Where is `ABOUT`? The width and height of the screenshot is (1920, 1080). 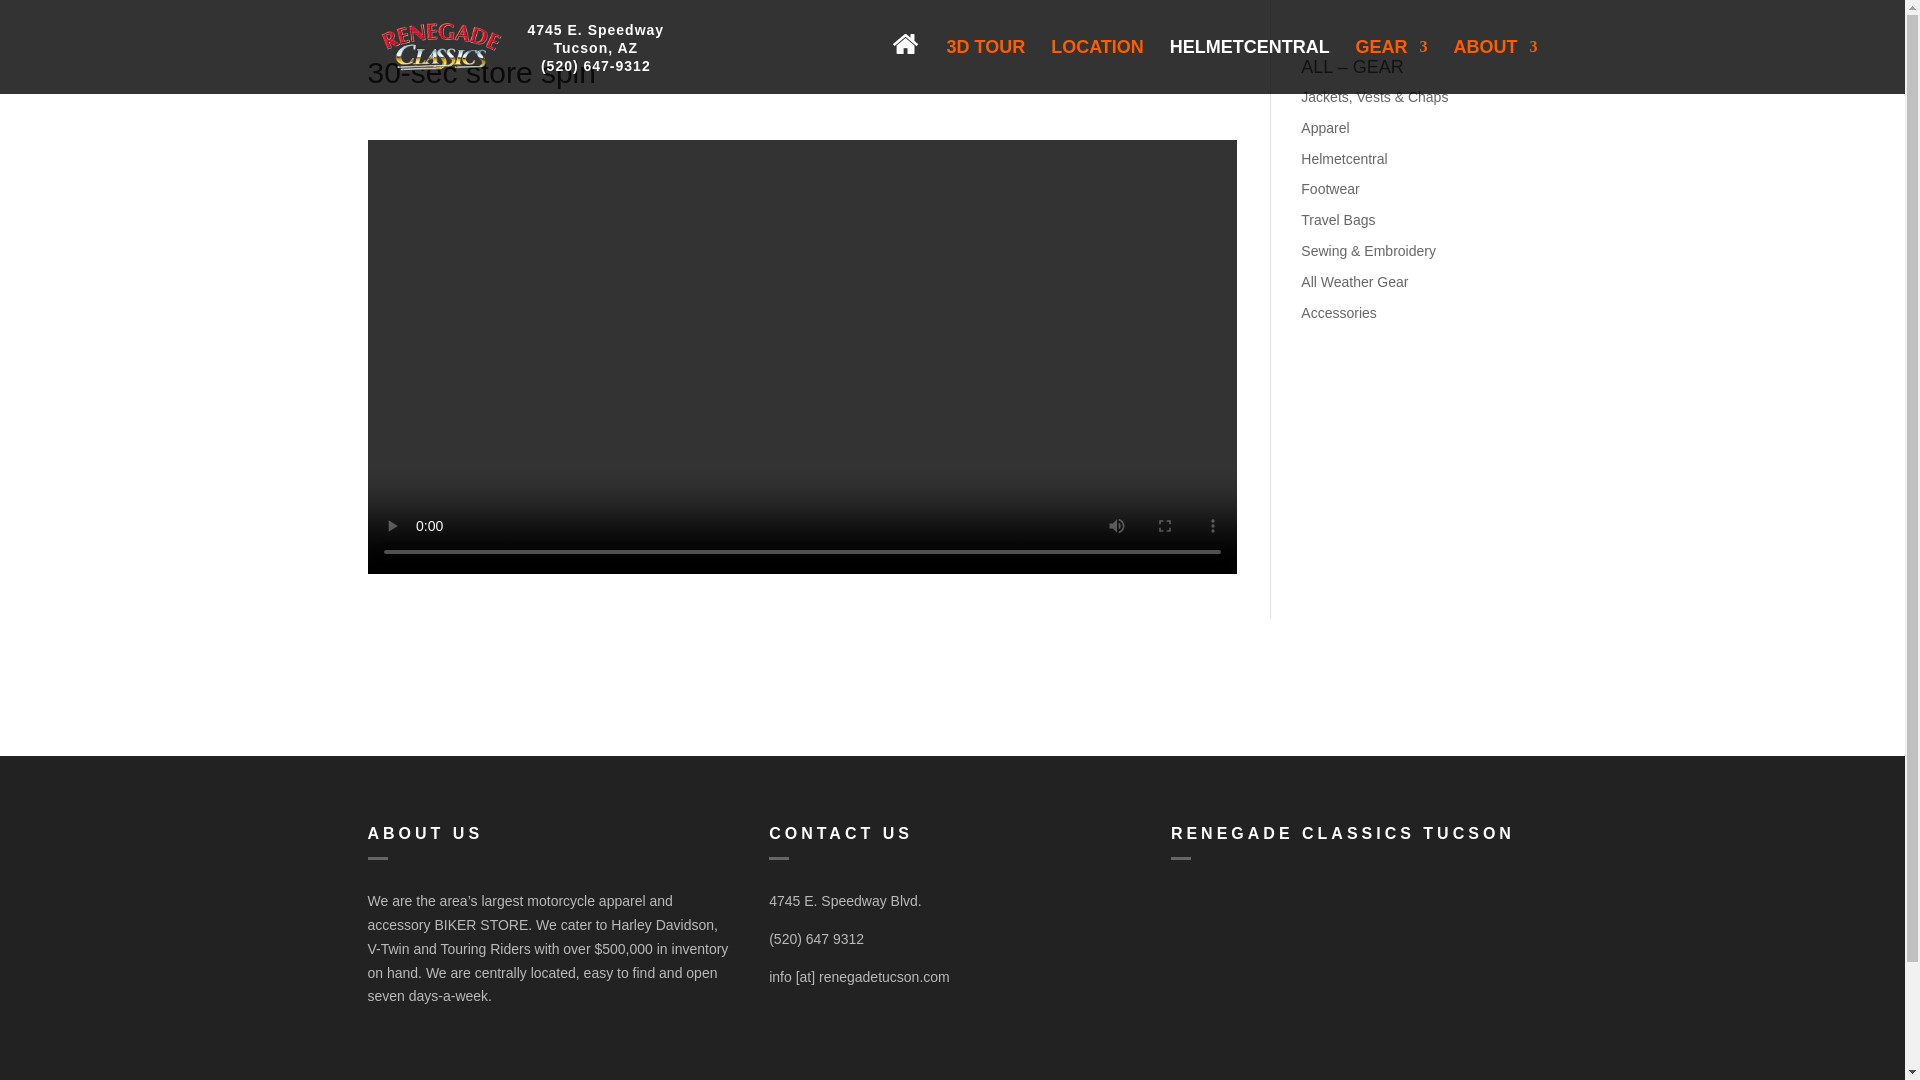
ABOUT is located at coordinates (1495, 66).